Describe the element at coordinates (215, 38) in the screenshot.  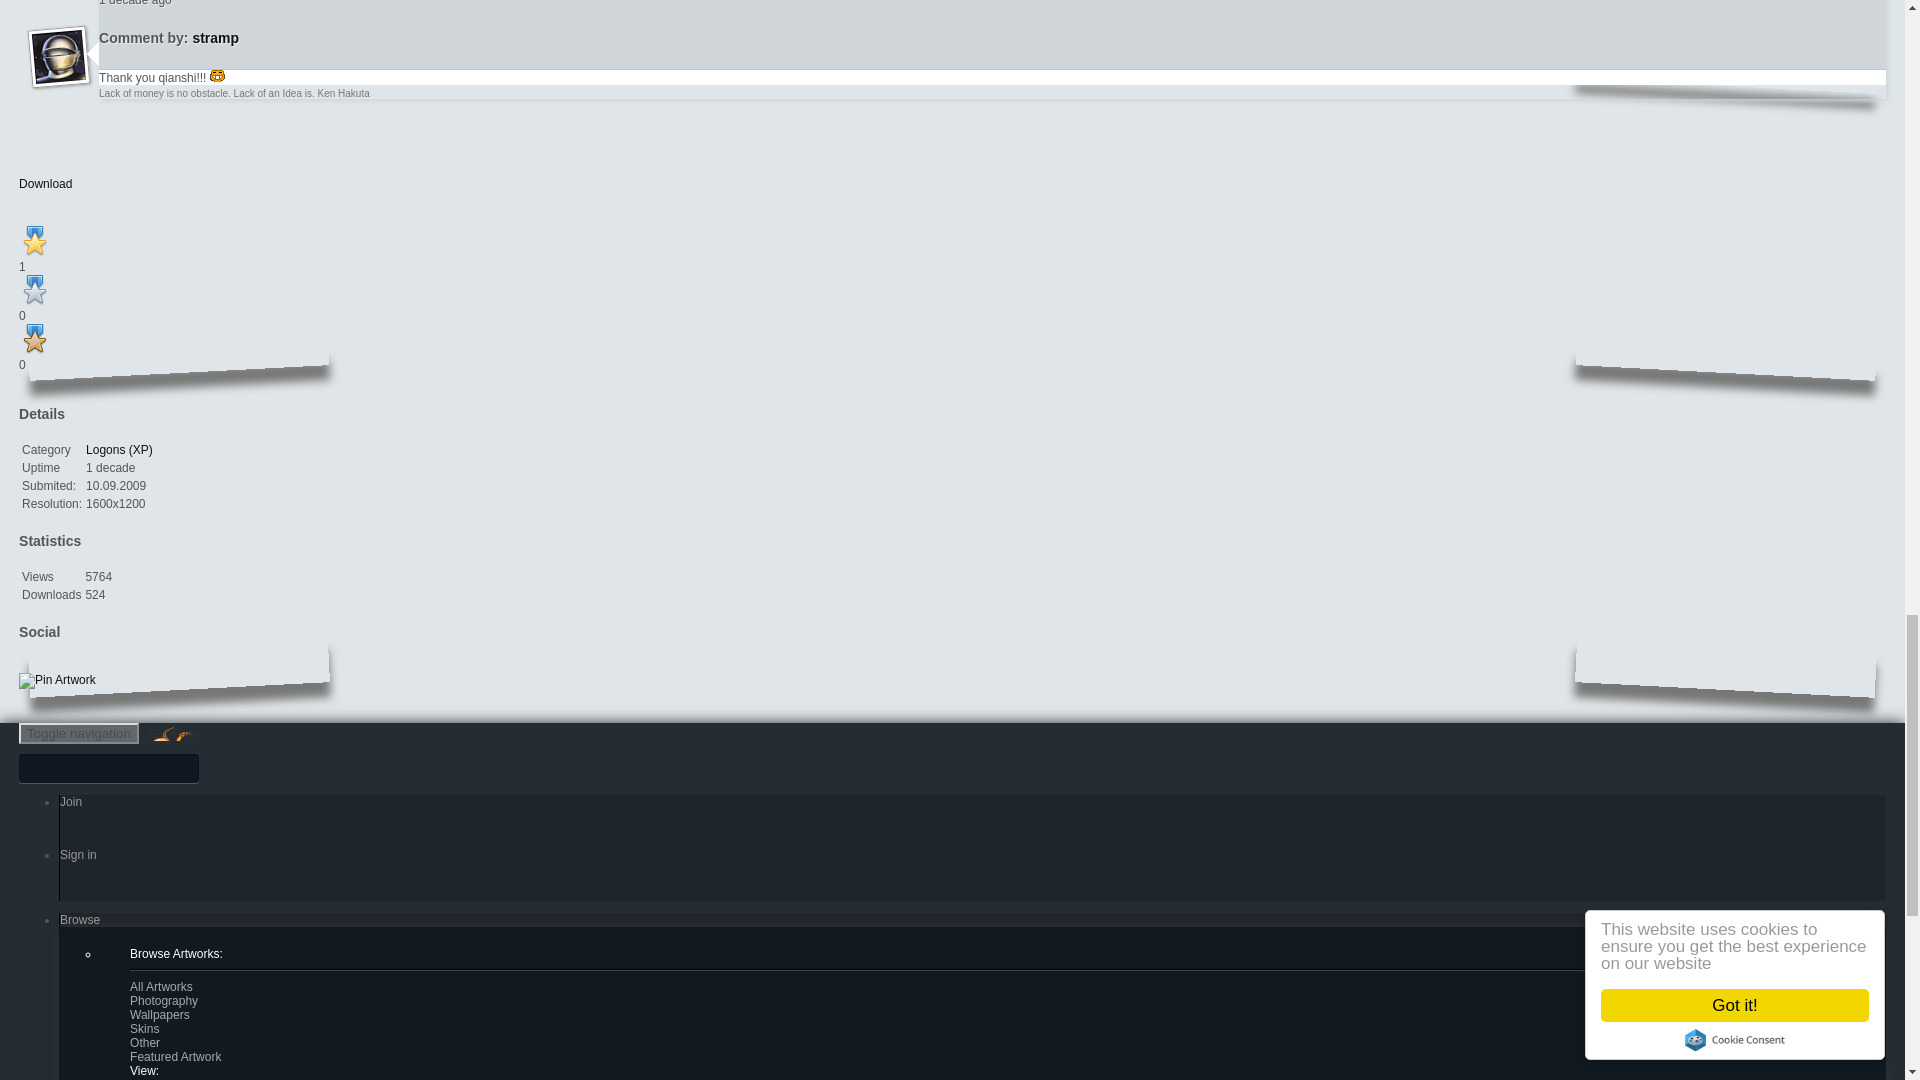
I see `Profile of member stramp` at that location.